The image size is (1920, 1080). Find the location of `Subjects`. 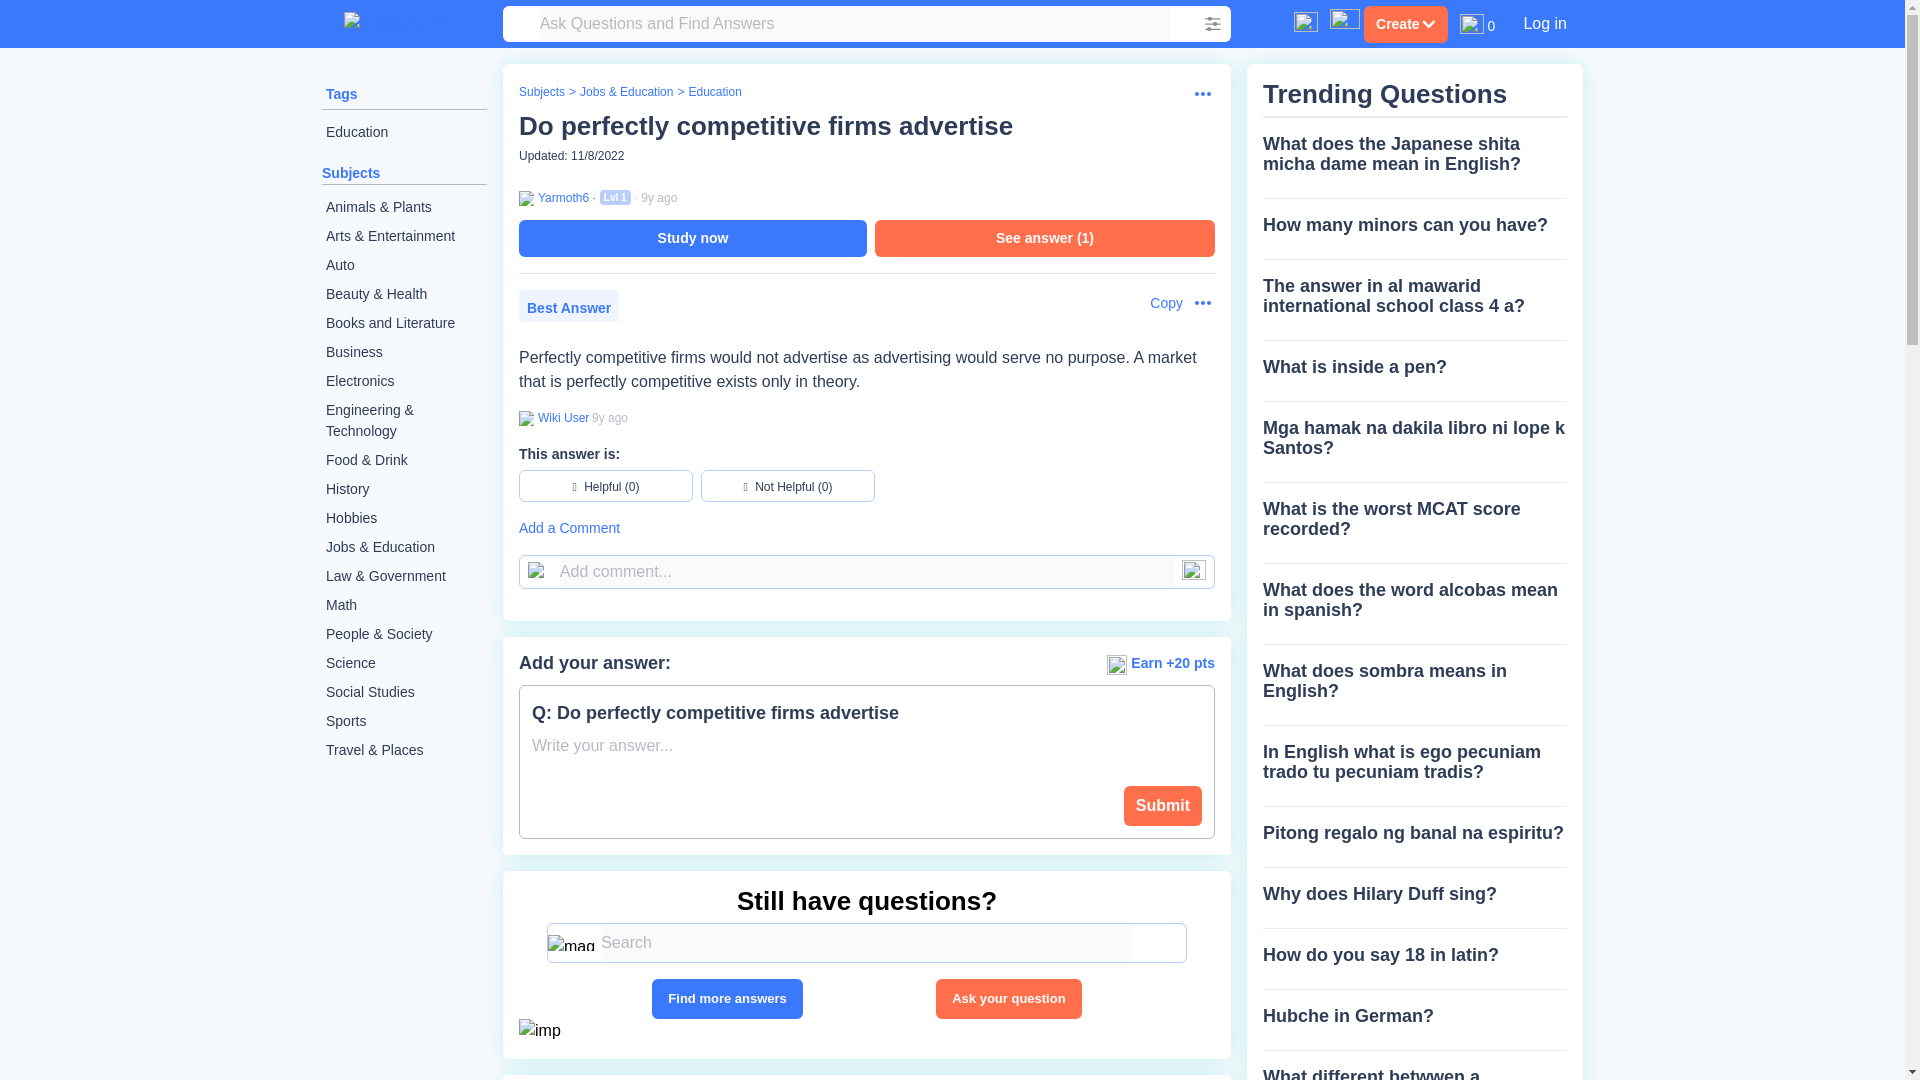

Subjects is located at coordinates (541, 92).